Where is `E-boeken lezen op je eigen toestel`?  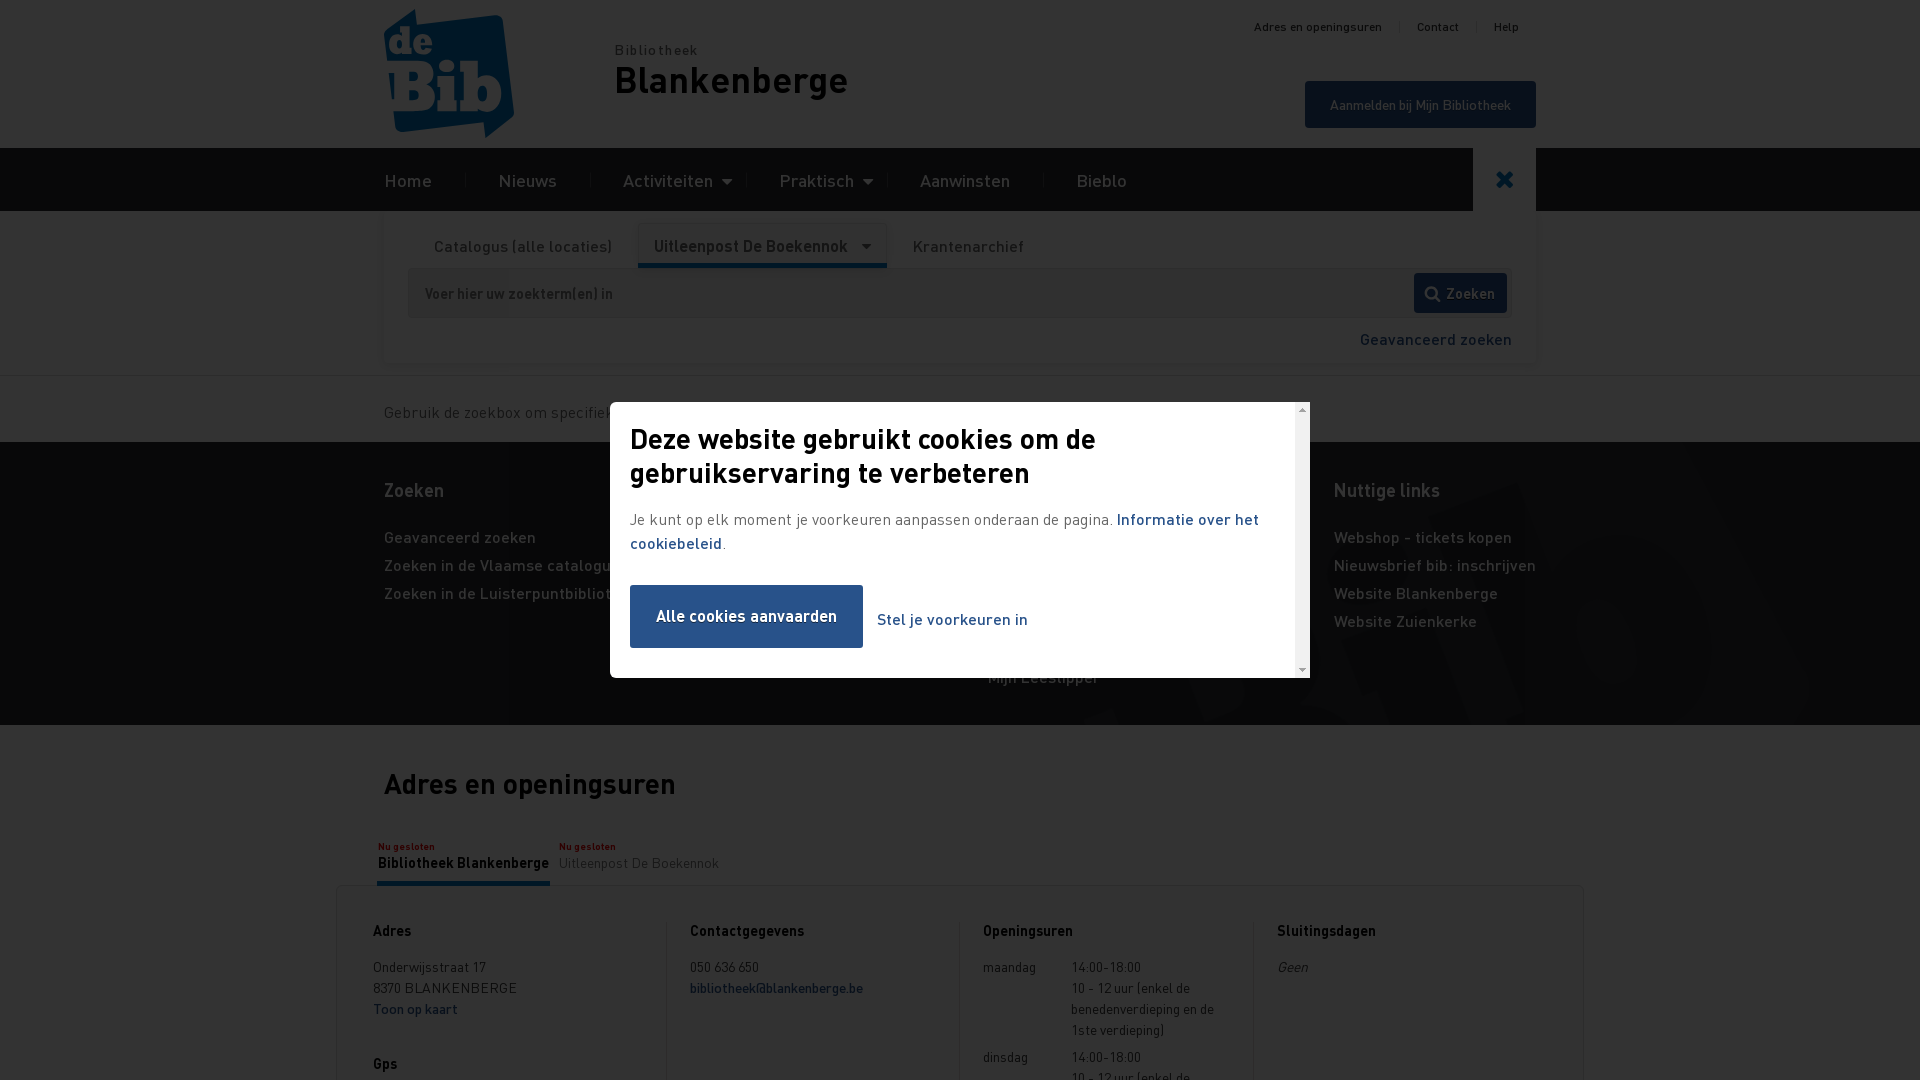
E-boeken lezen op je eigen toestel is located at coordinates (1114, 620).